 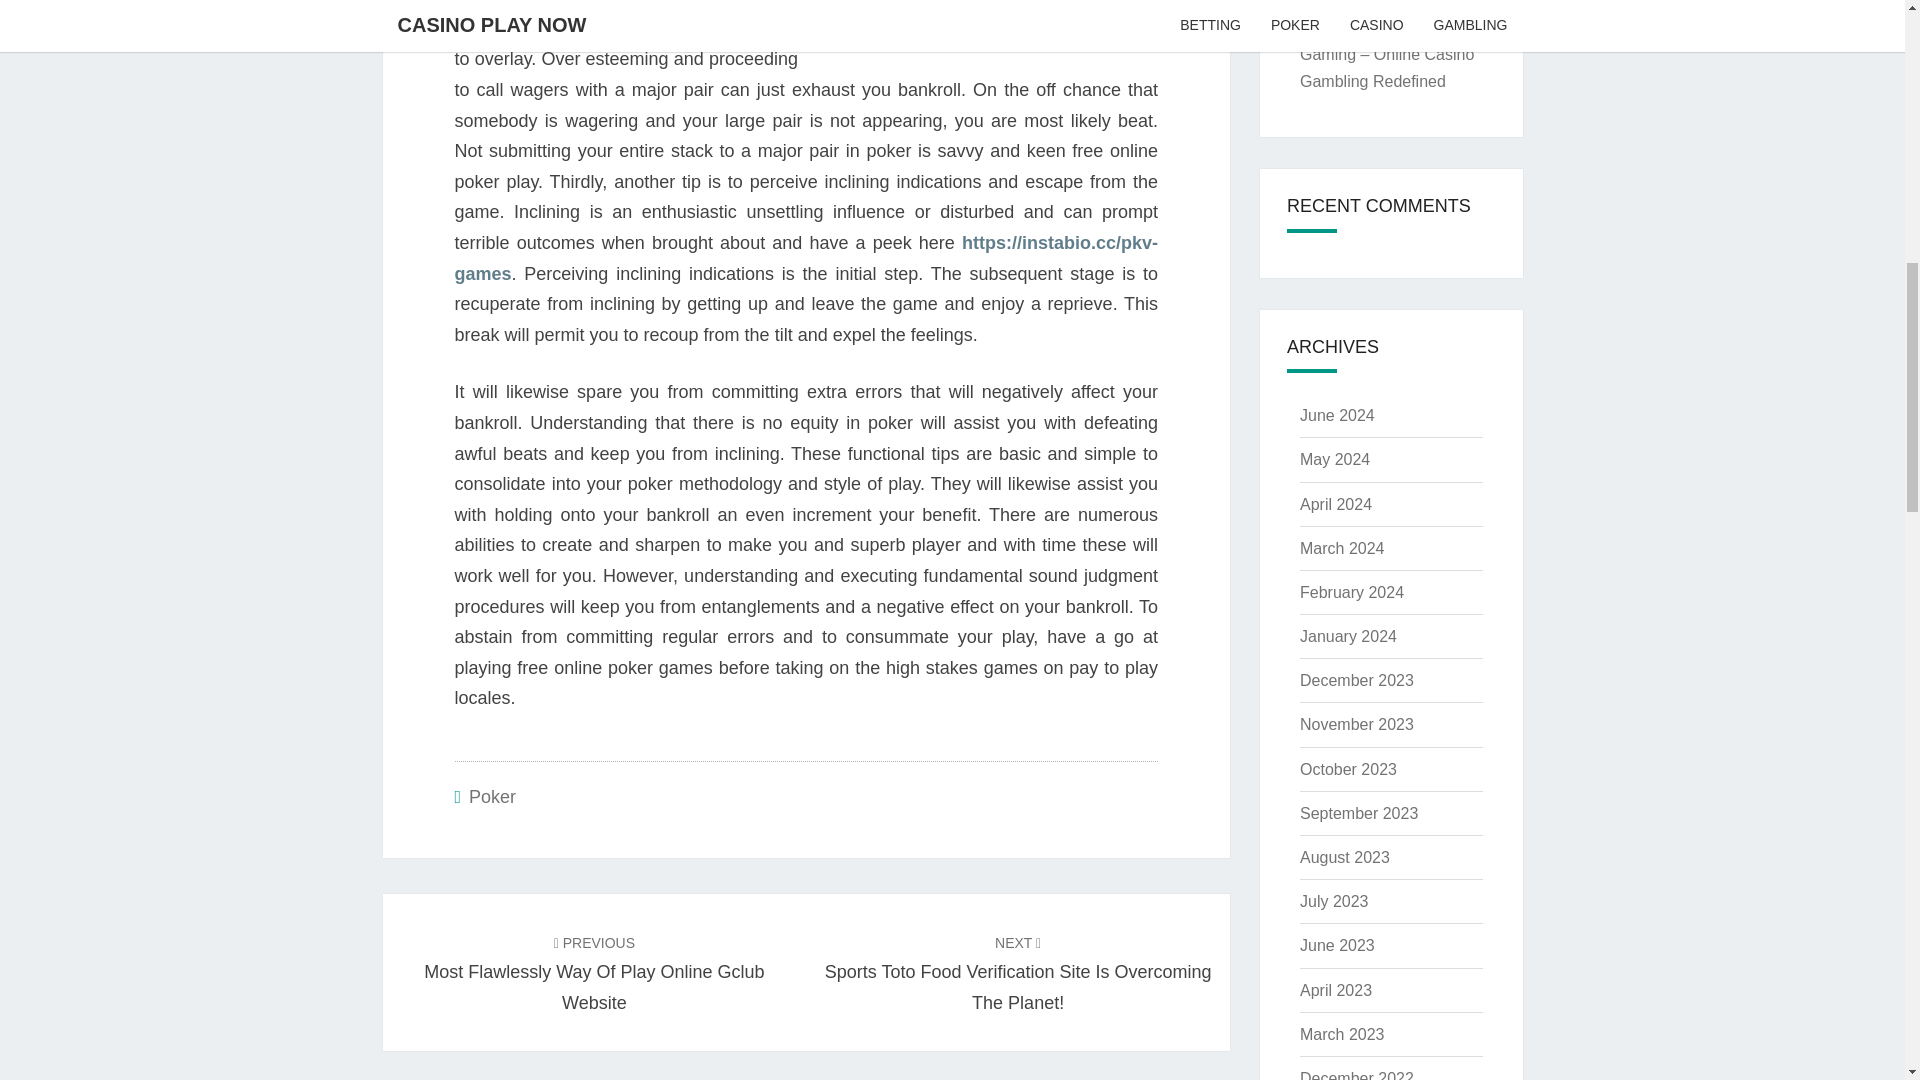 I want to click on April 2024, so click(x=1336, y=504).